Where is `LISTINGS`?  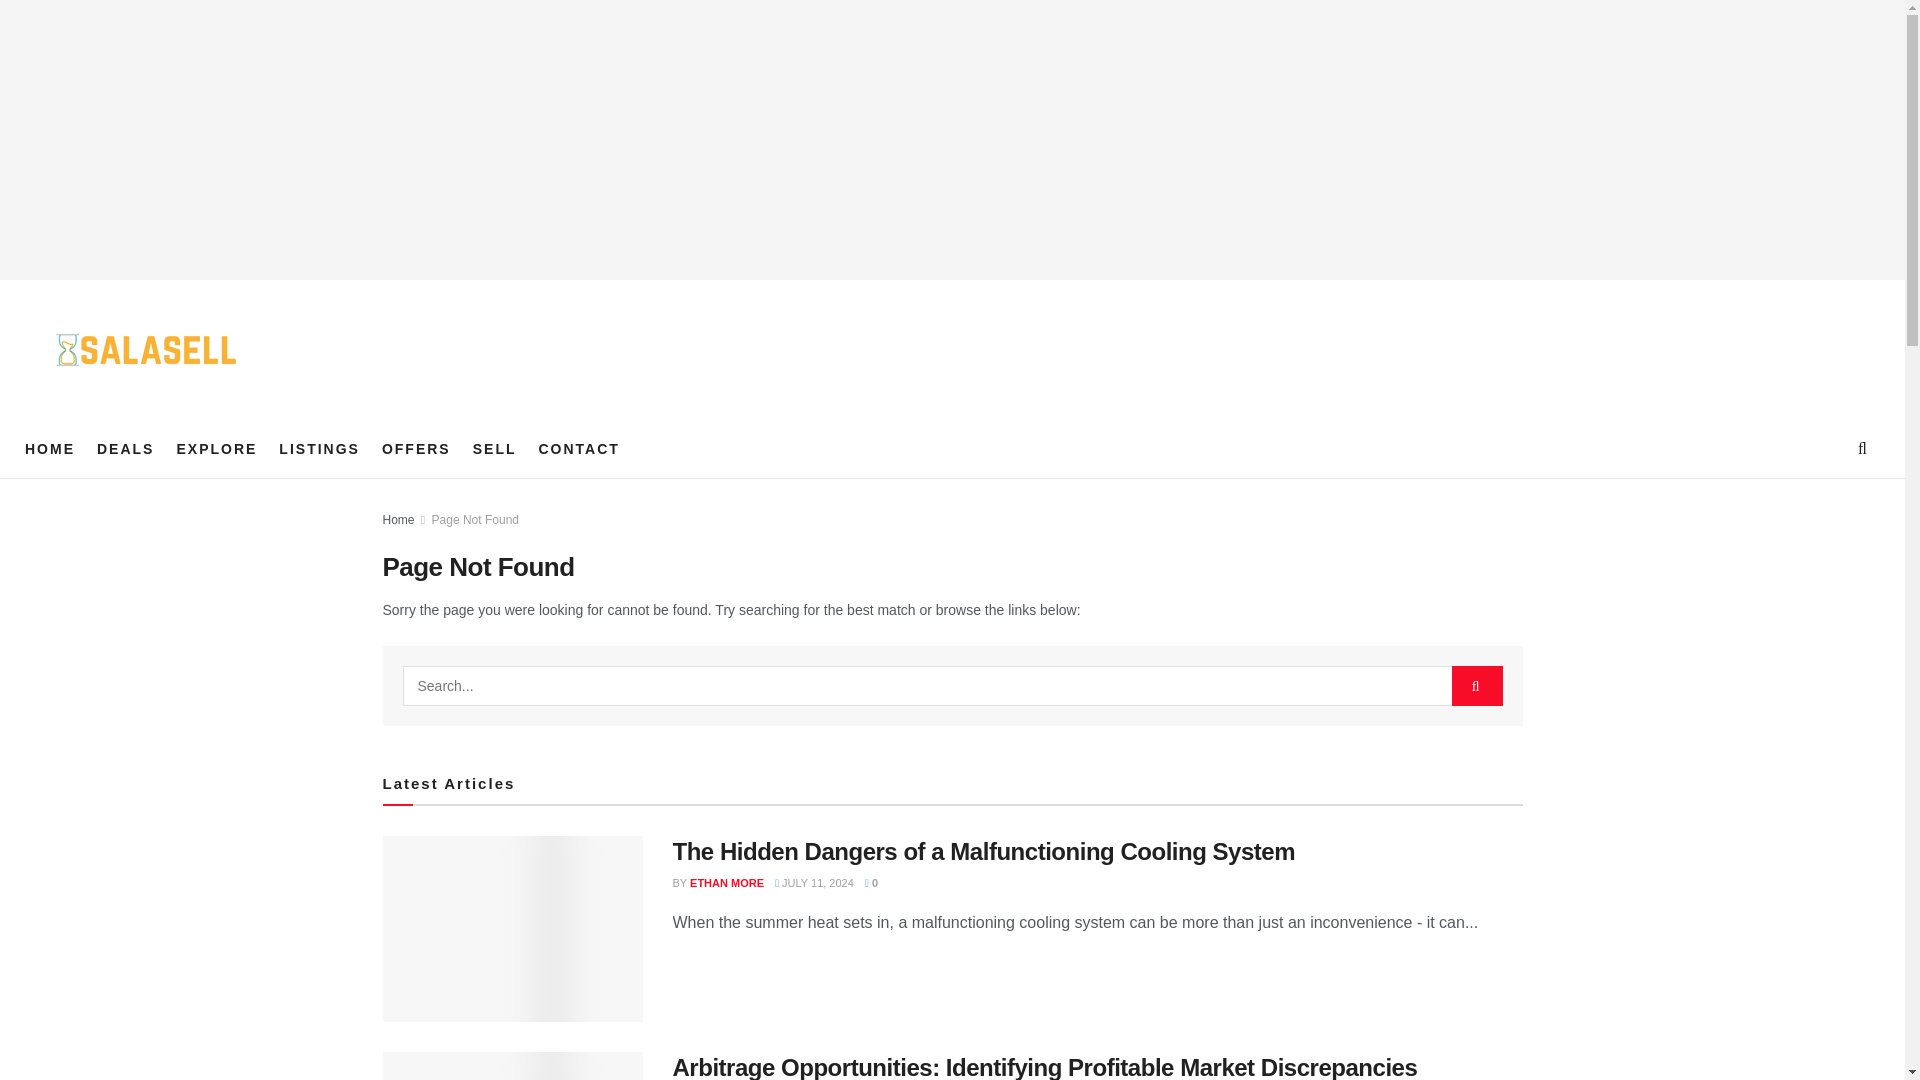
LISTINGS is located at coordinates (319, 449).